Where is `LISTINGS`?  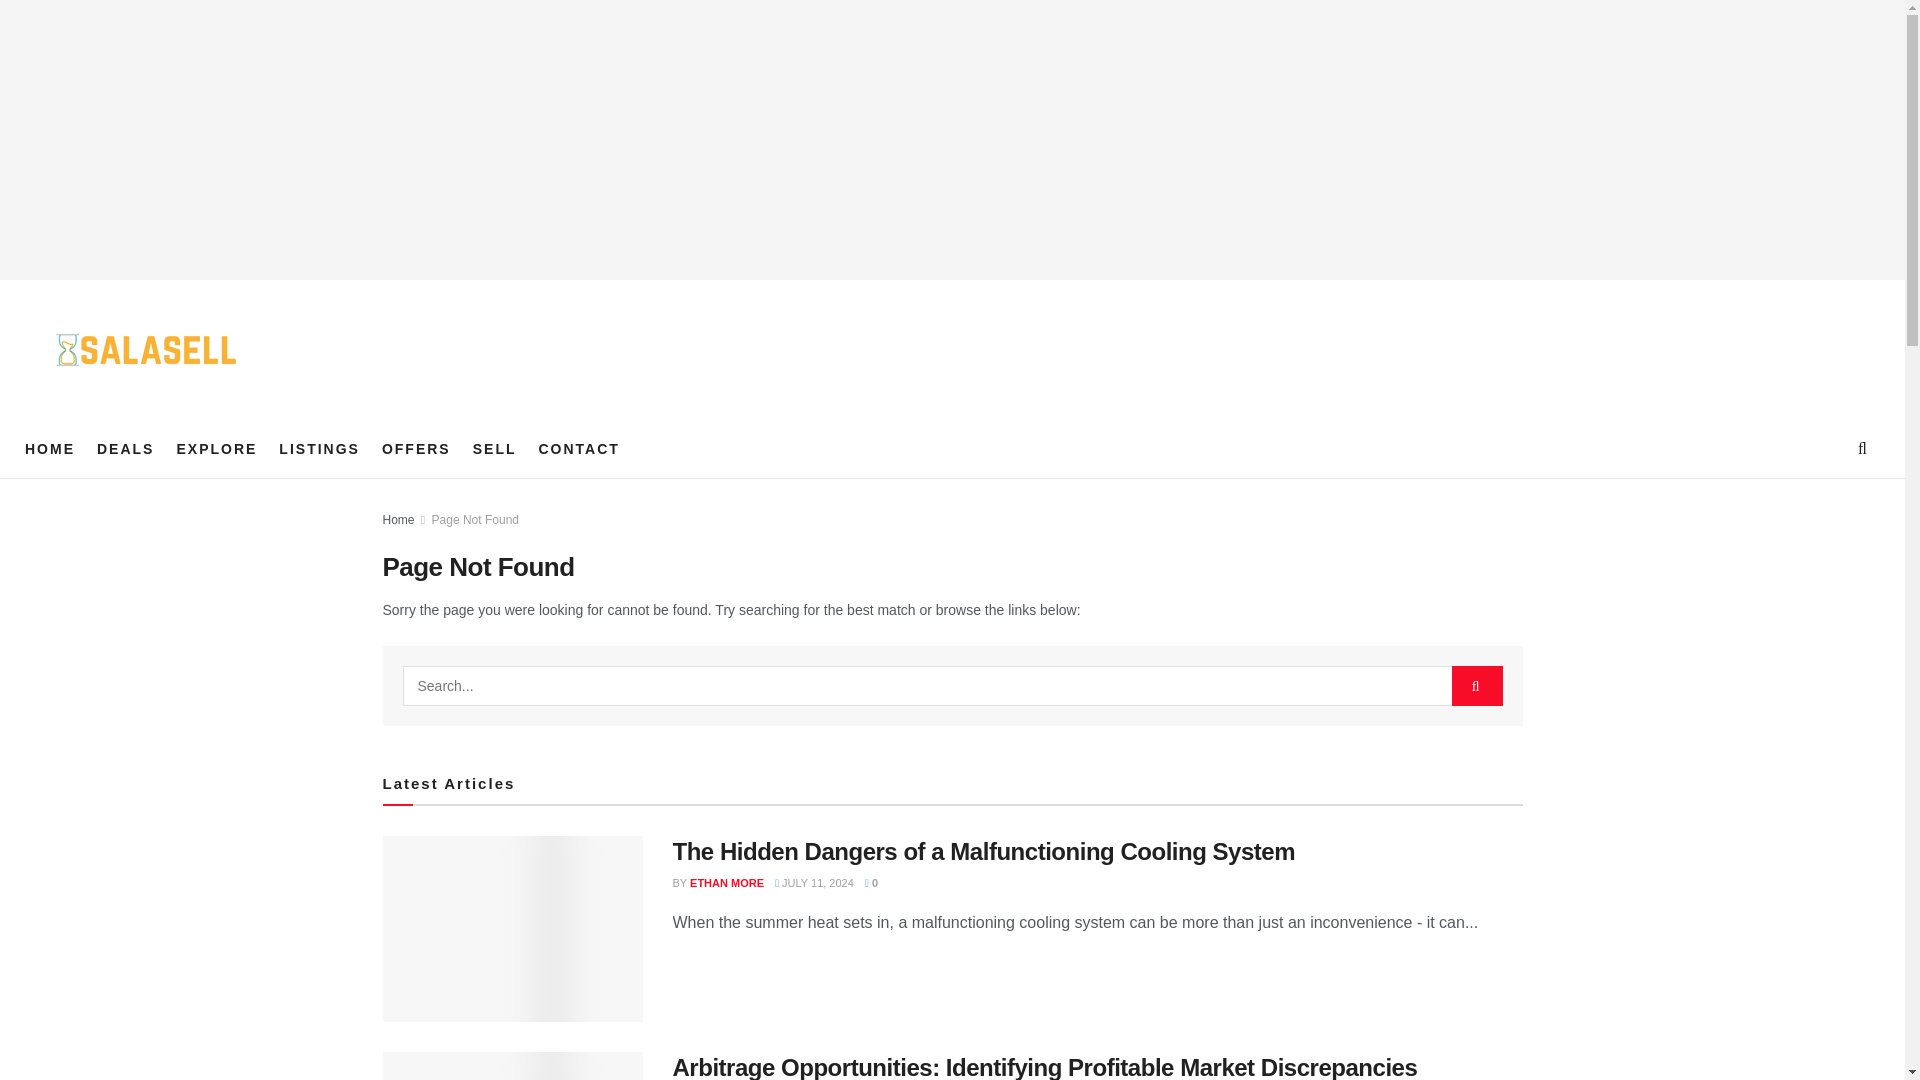
LISTINGS is located at coordinates (319, 449).